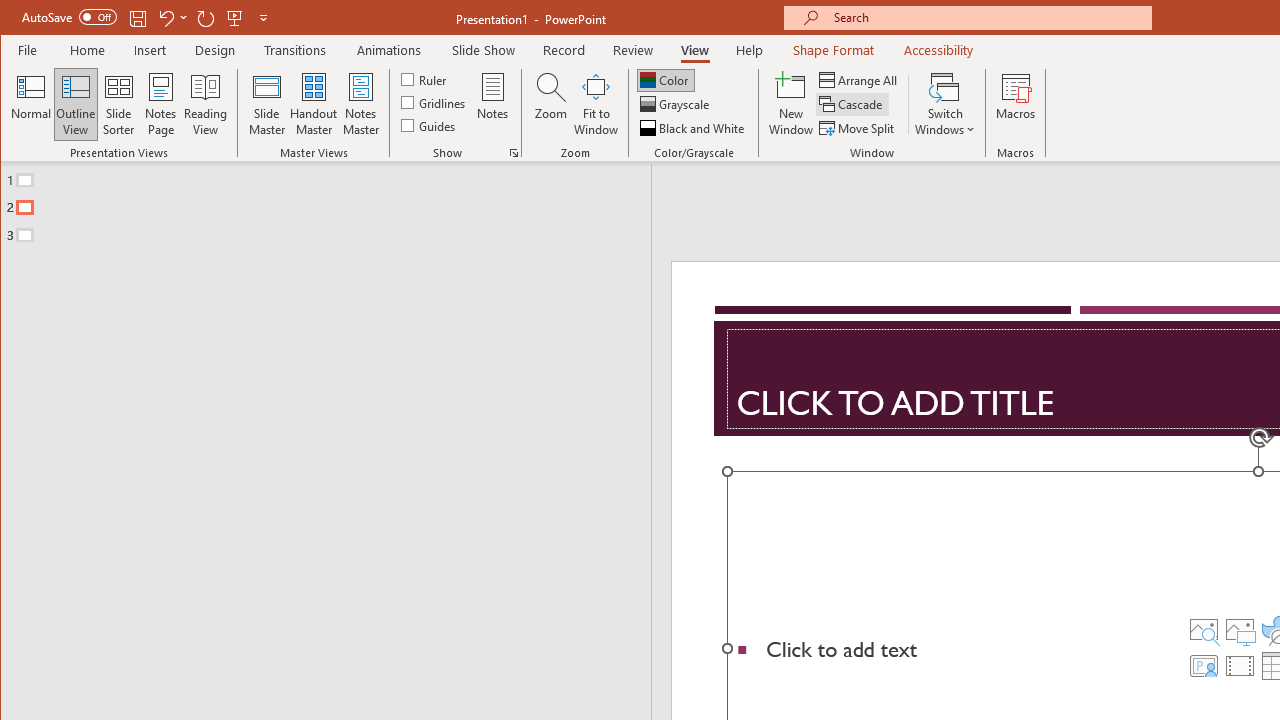 The image size is (1280, 720). Describe the element at coordinates (1016, 104) in the screenshot. I see `Macros` at that location.